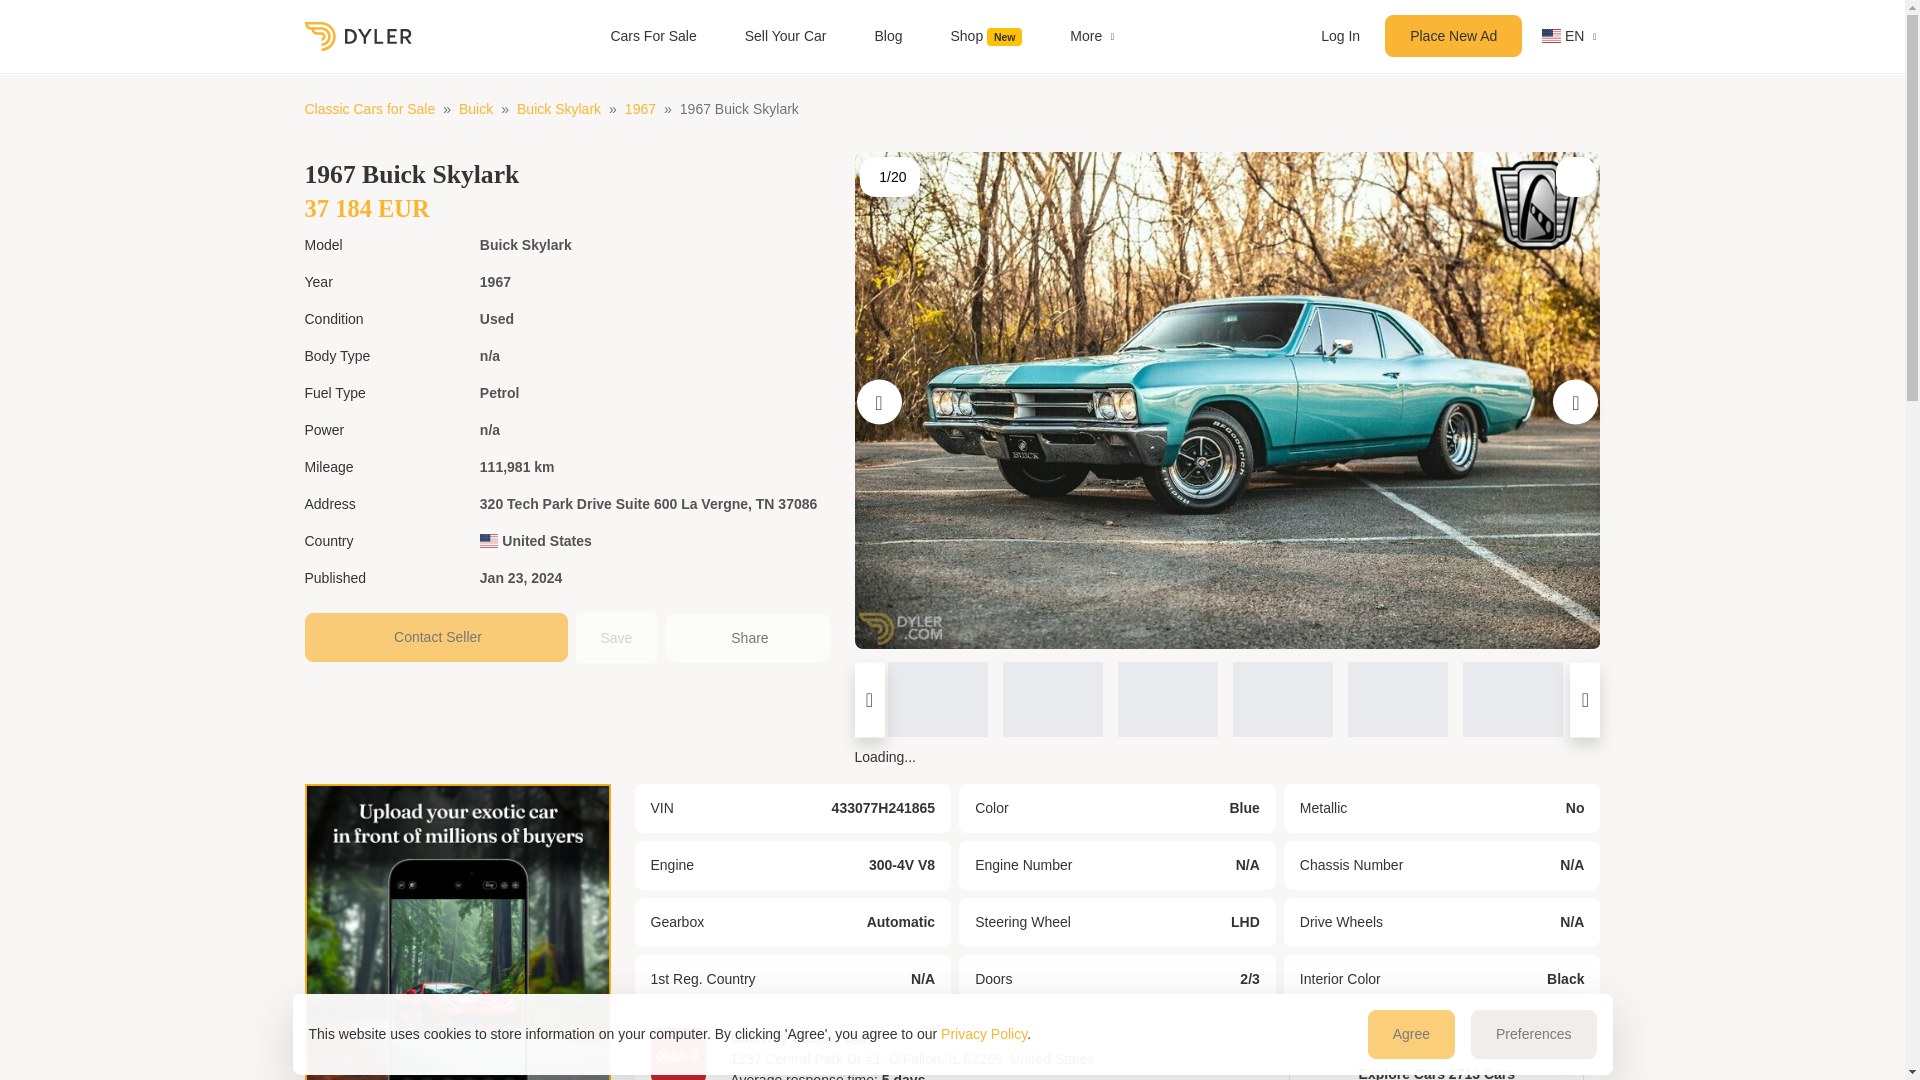  Describe the element at coordinates (786, 36) in the screenshot. I see `Sell Your Car` at that location.